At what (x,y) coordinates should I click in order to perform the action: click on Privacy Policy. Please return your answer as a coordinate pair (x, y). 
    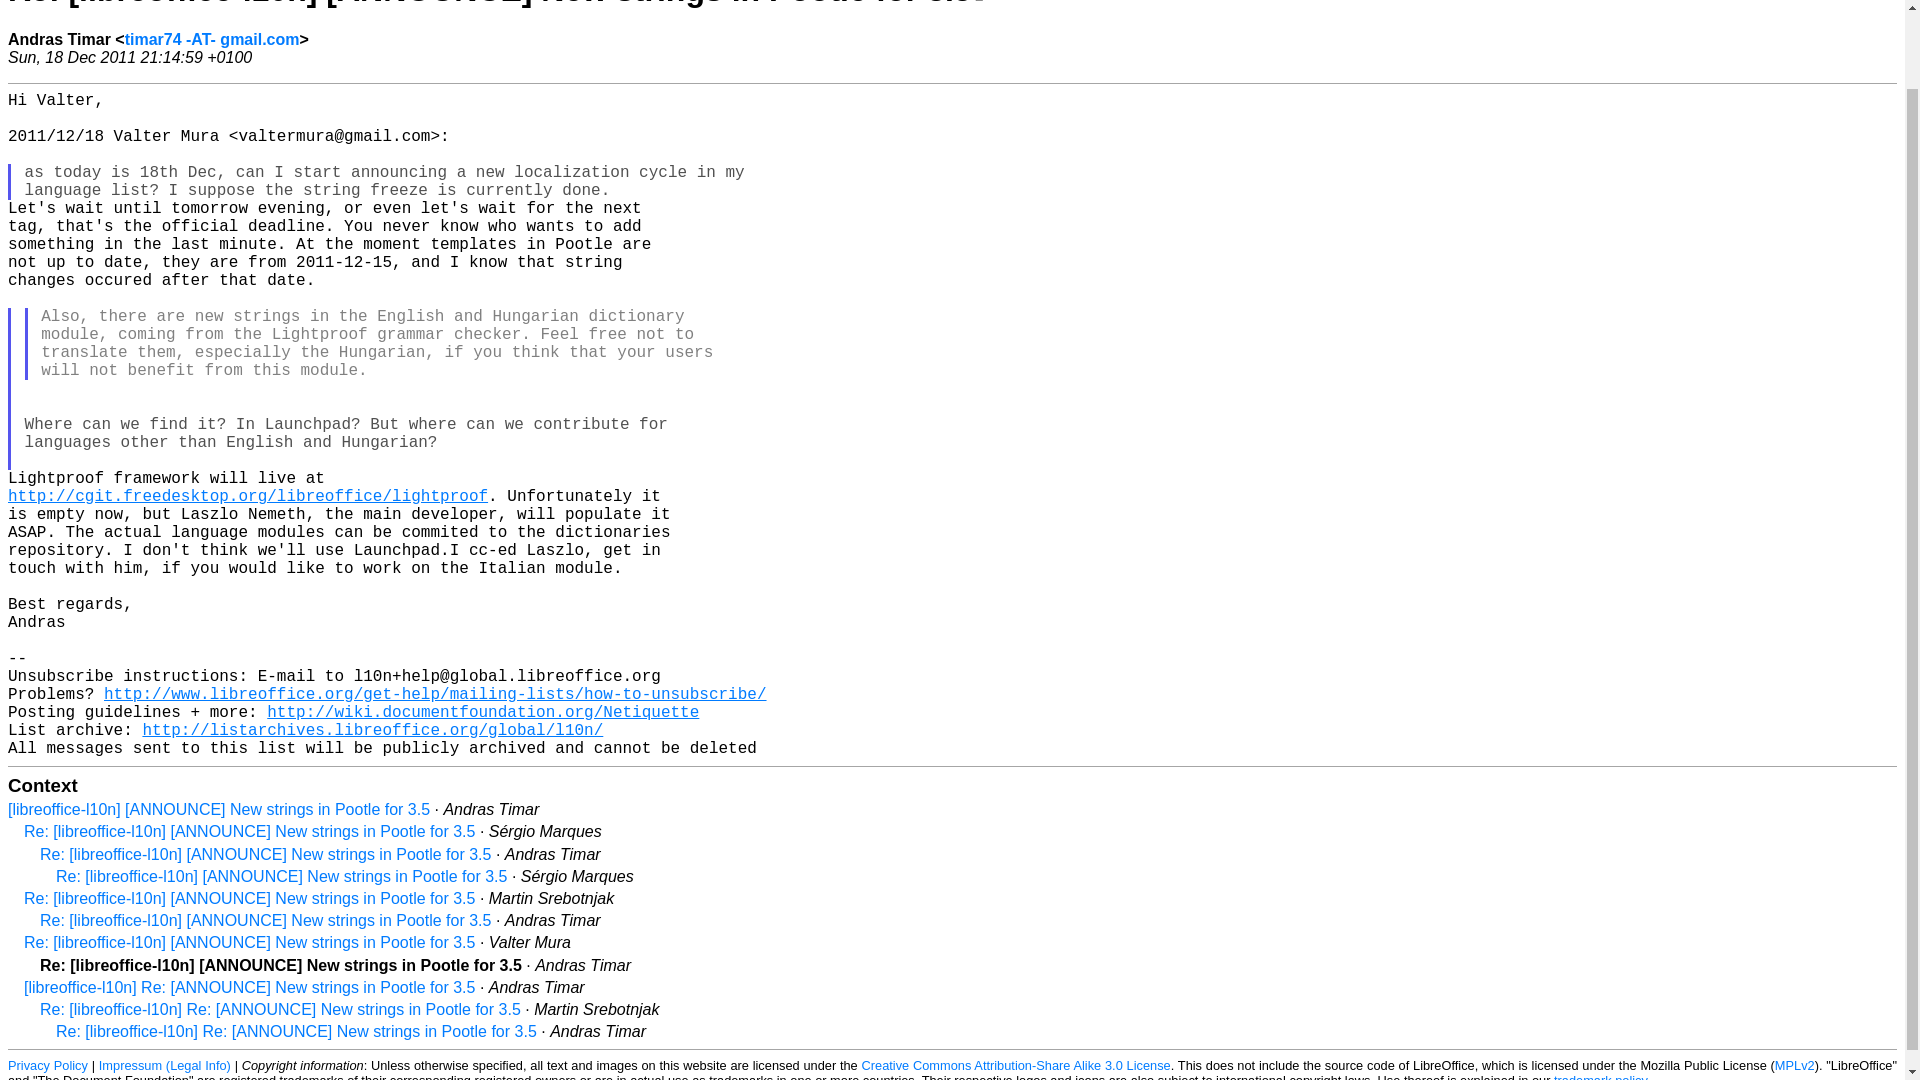
    Looking at the image, I should click on (48, 1066).